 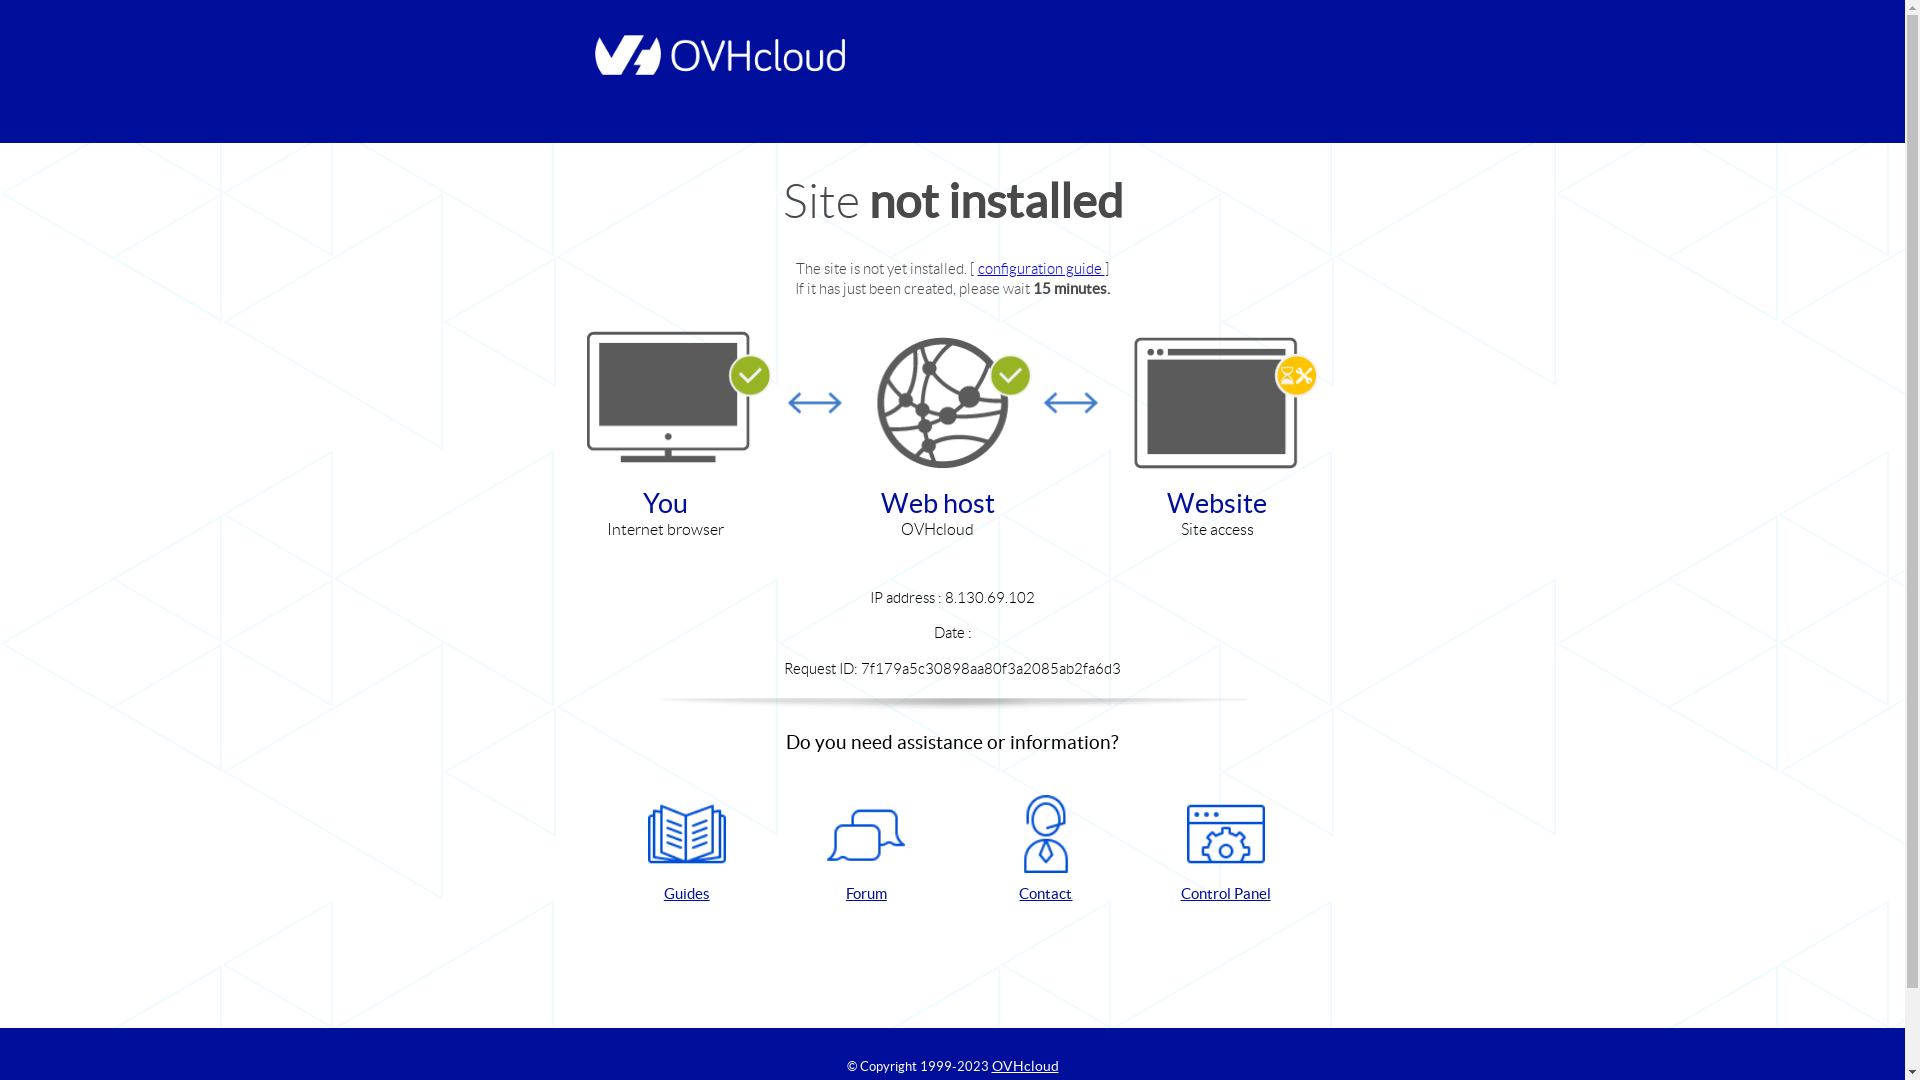 I want to click on Guides, so click(x=687, y=850).